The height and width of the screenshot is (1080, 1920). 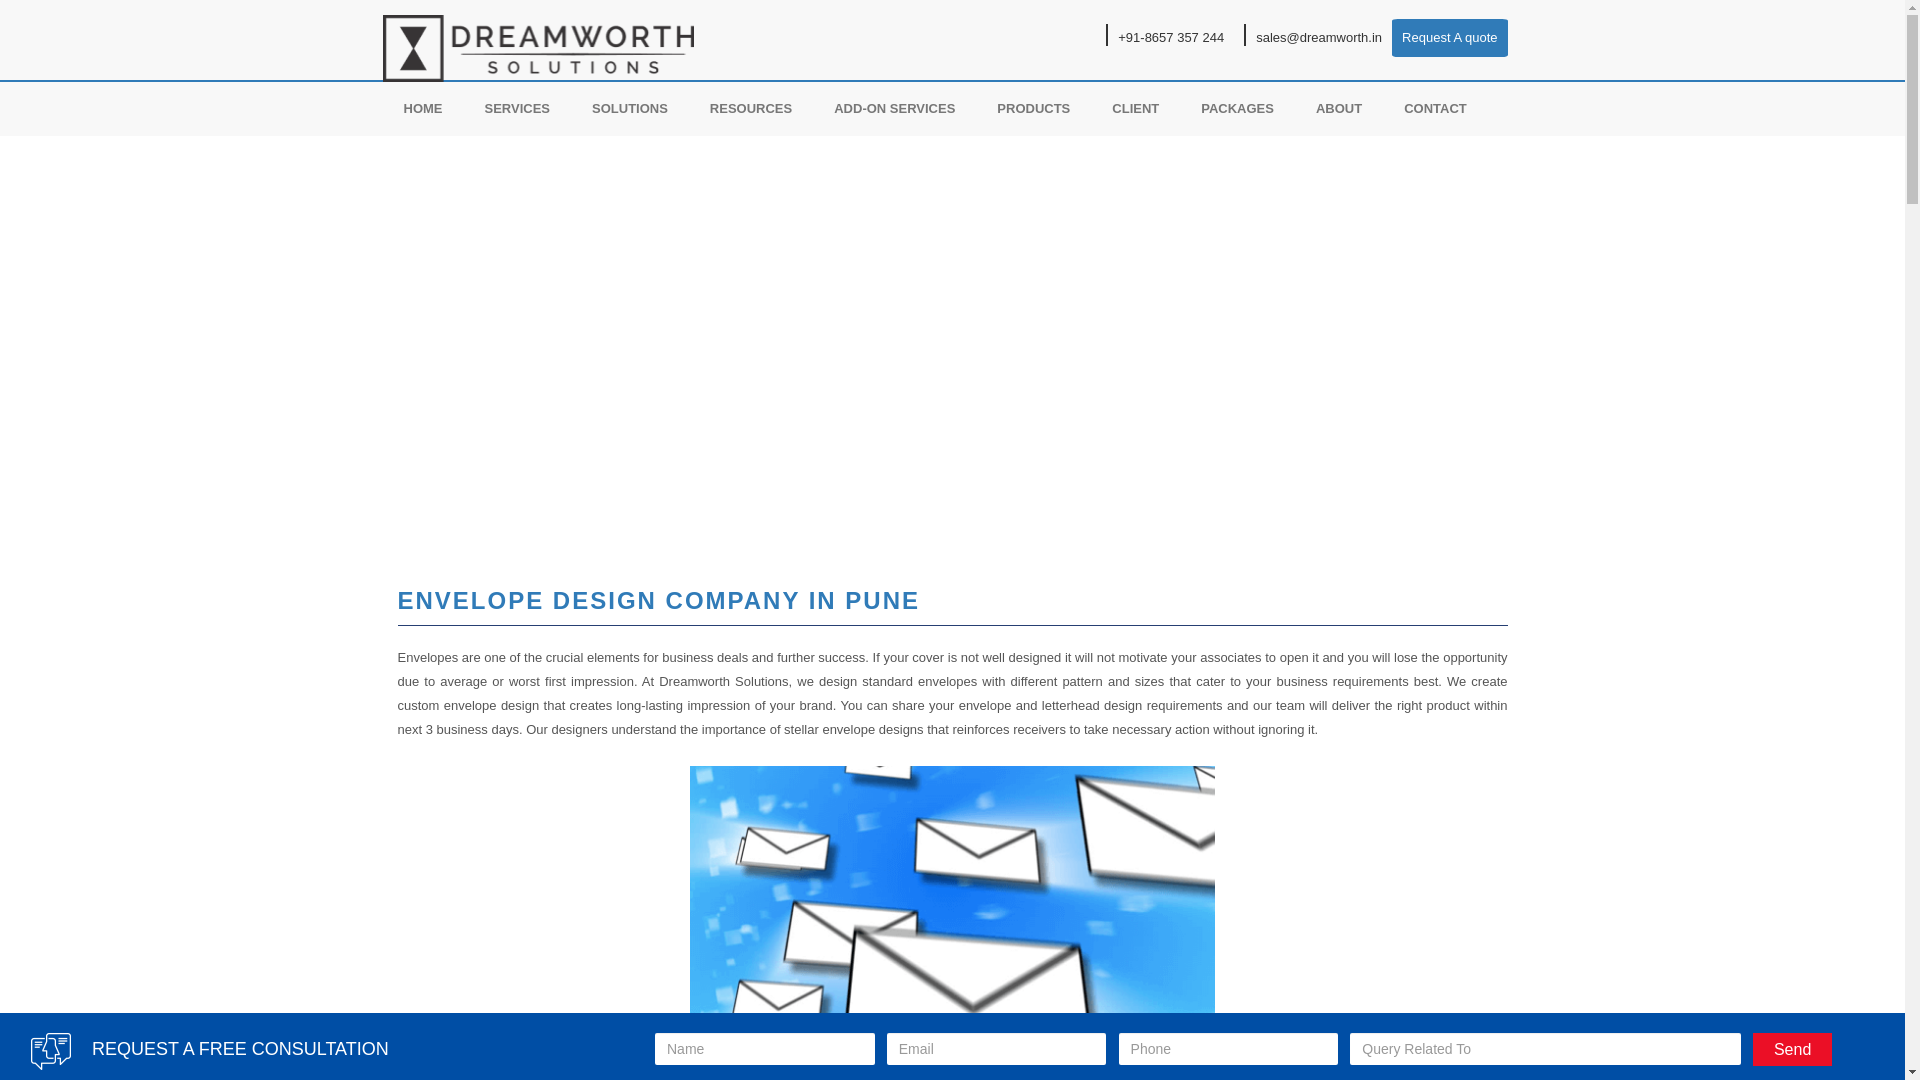 I want to click on SERVICES, so click(x=518, y=109).